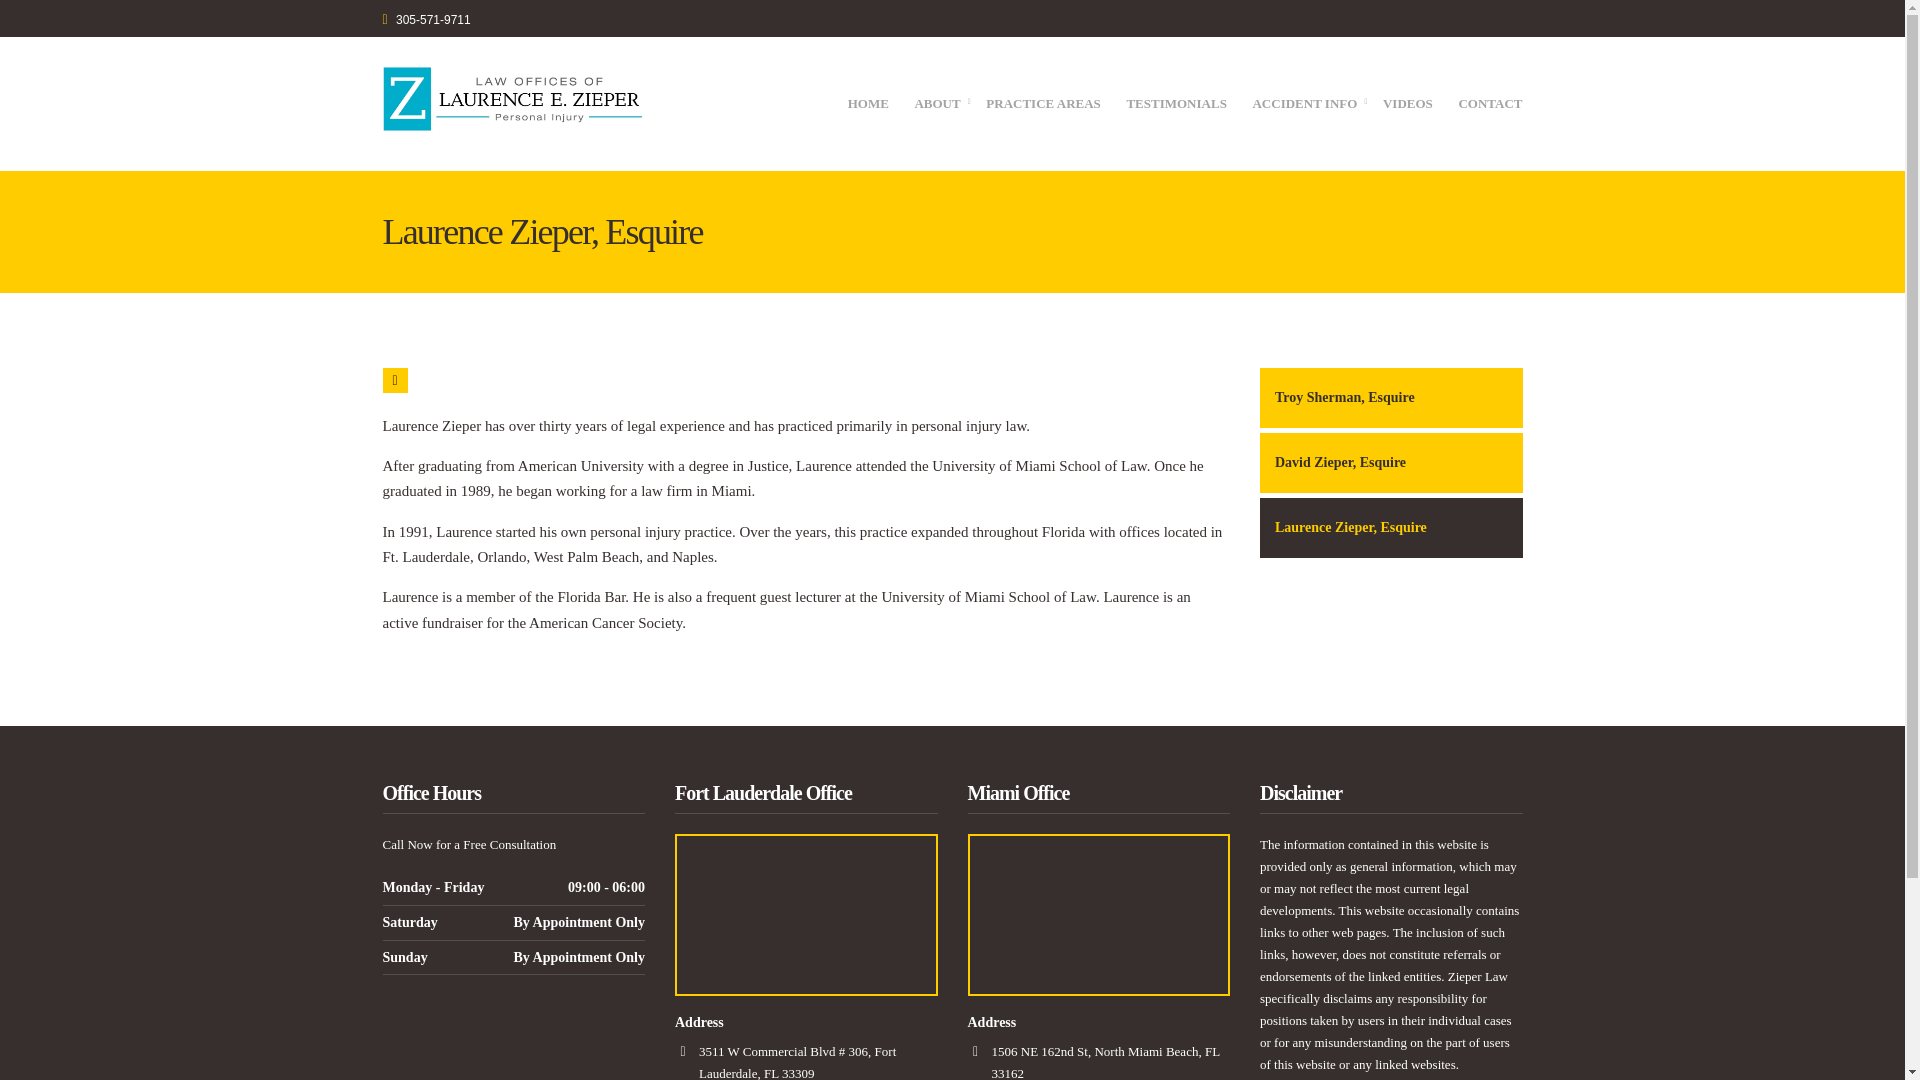 Image resolution: width=1920 pixels, height=1080 pixels. What do you see at coordinates (1390, 528) in the screenshot?
I see `Laurence Zieper, Esquire` at bounding box center [1390, 528].